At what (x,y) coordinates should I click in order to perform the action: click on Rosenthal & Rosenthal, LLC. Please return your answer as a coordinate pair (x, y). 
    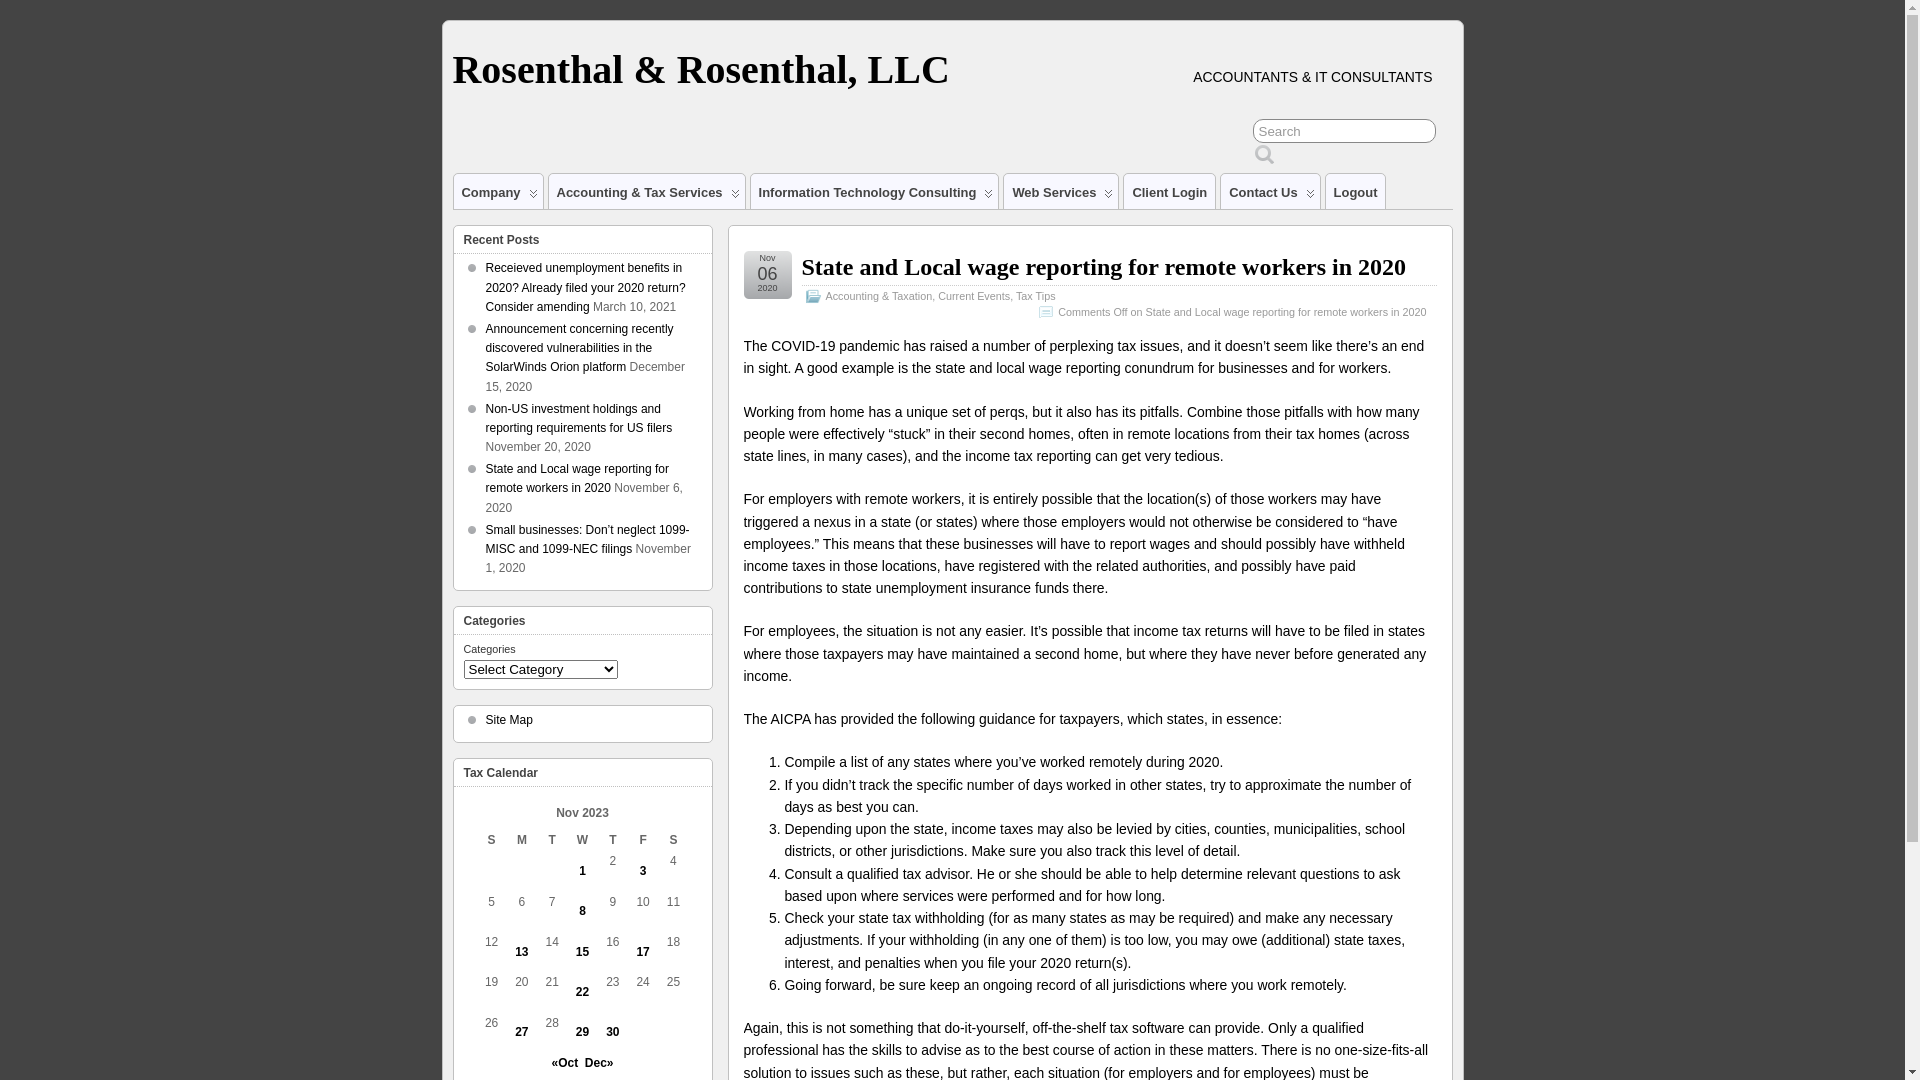
    Looking at the image, I should click on (700, 70).